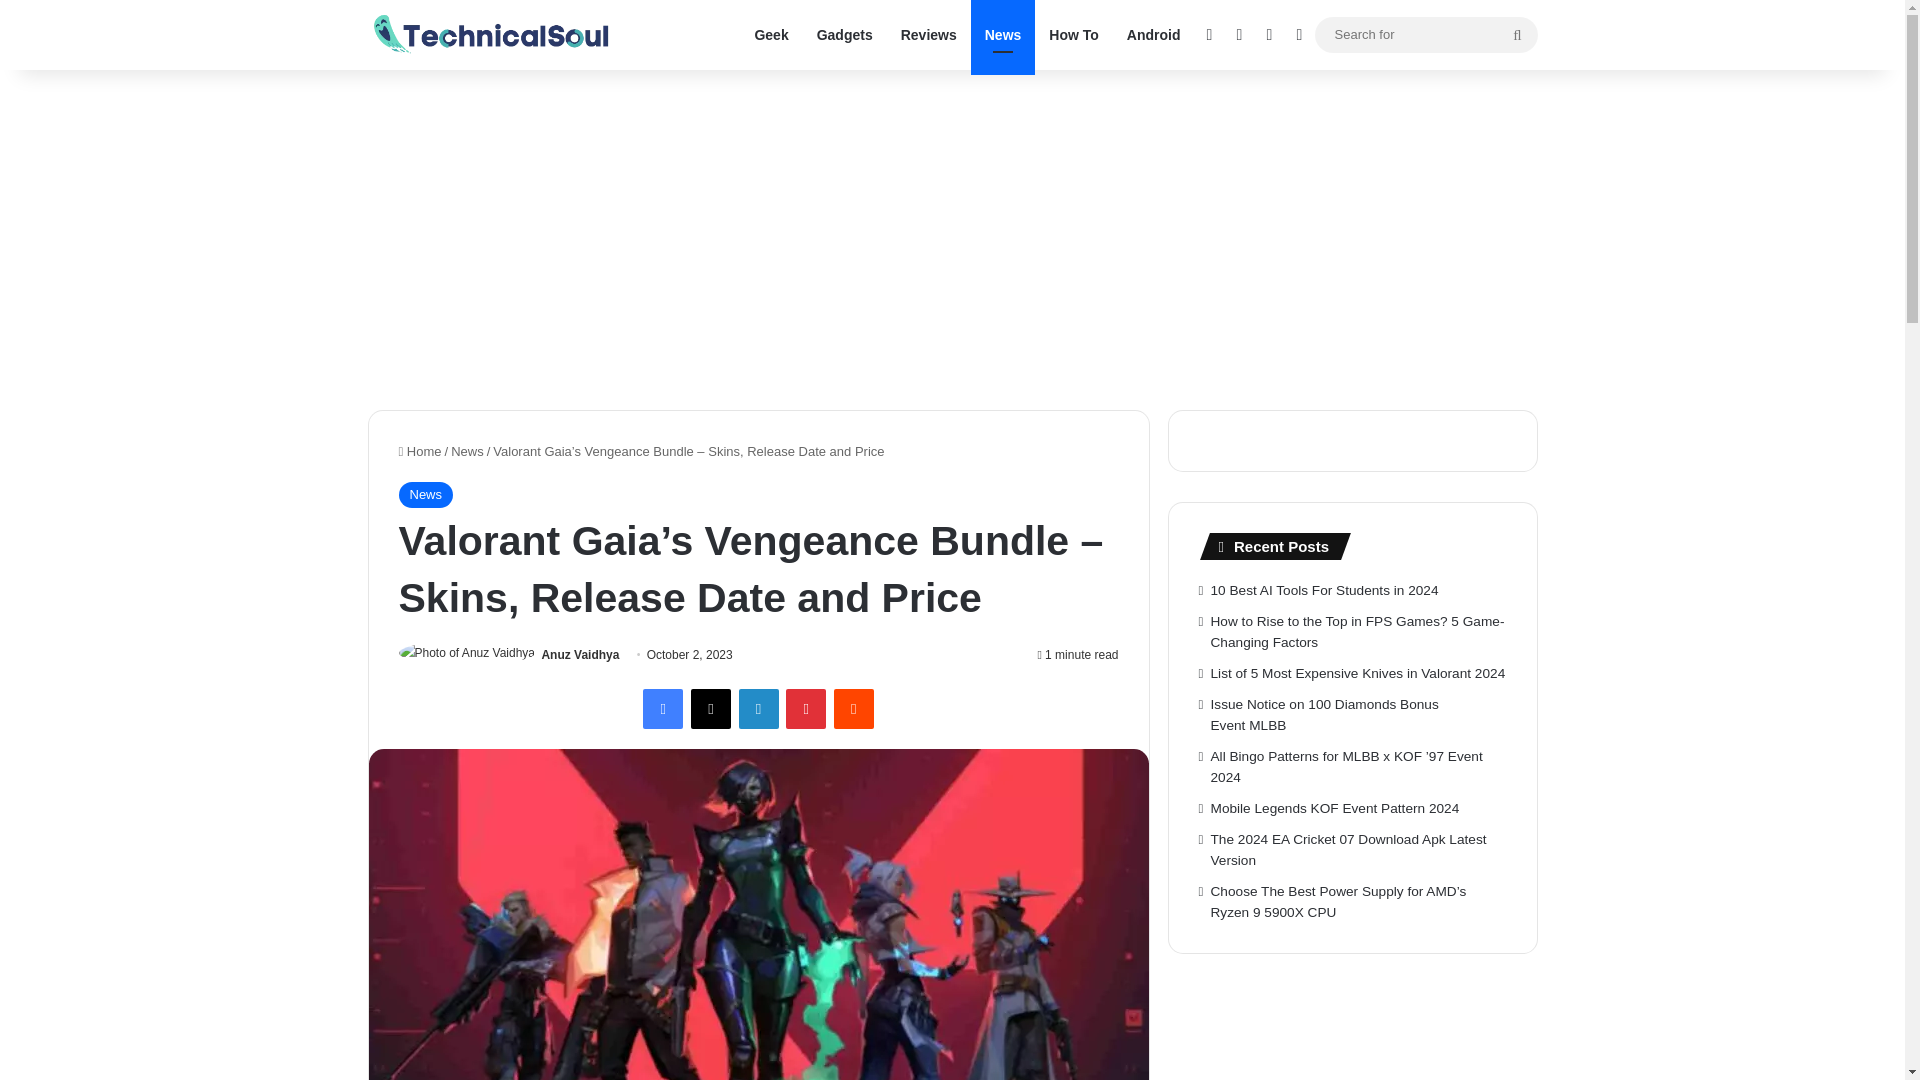 The image size is (1920, 1080). I want to click on Reddit, so click(853, 709).